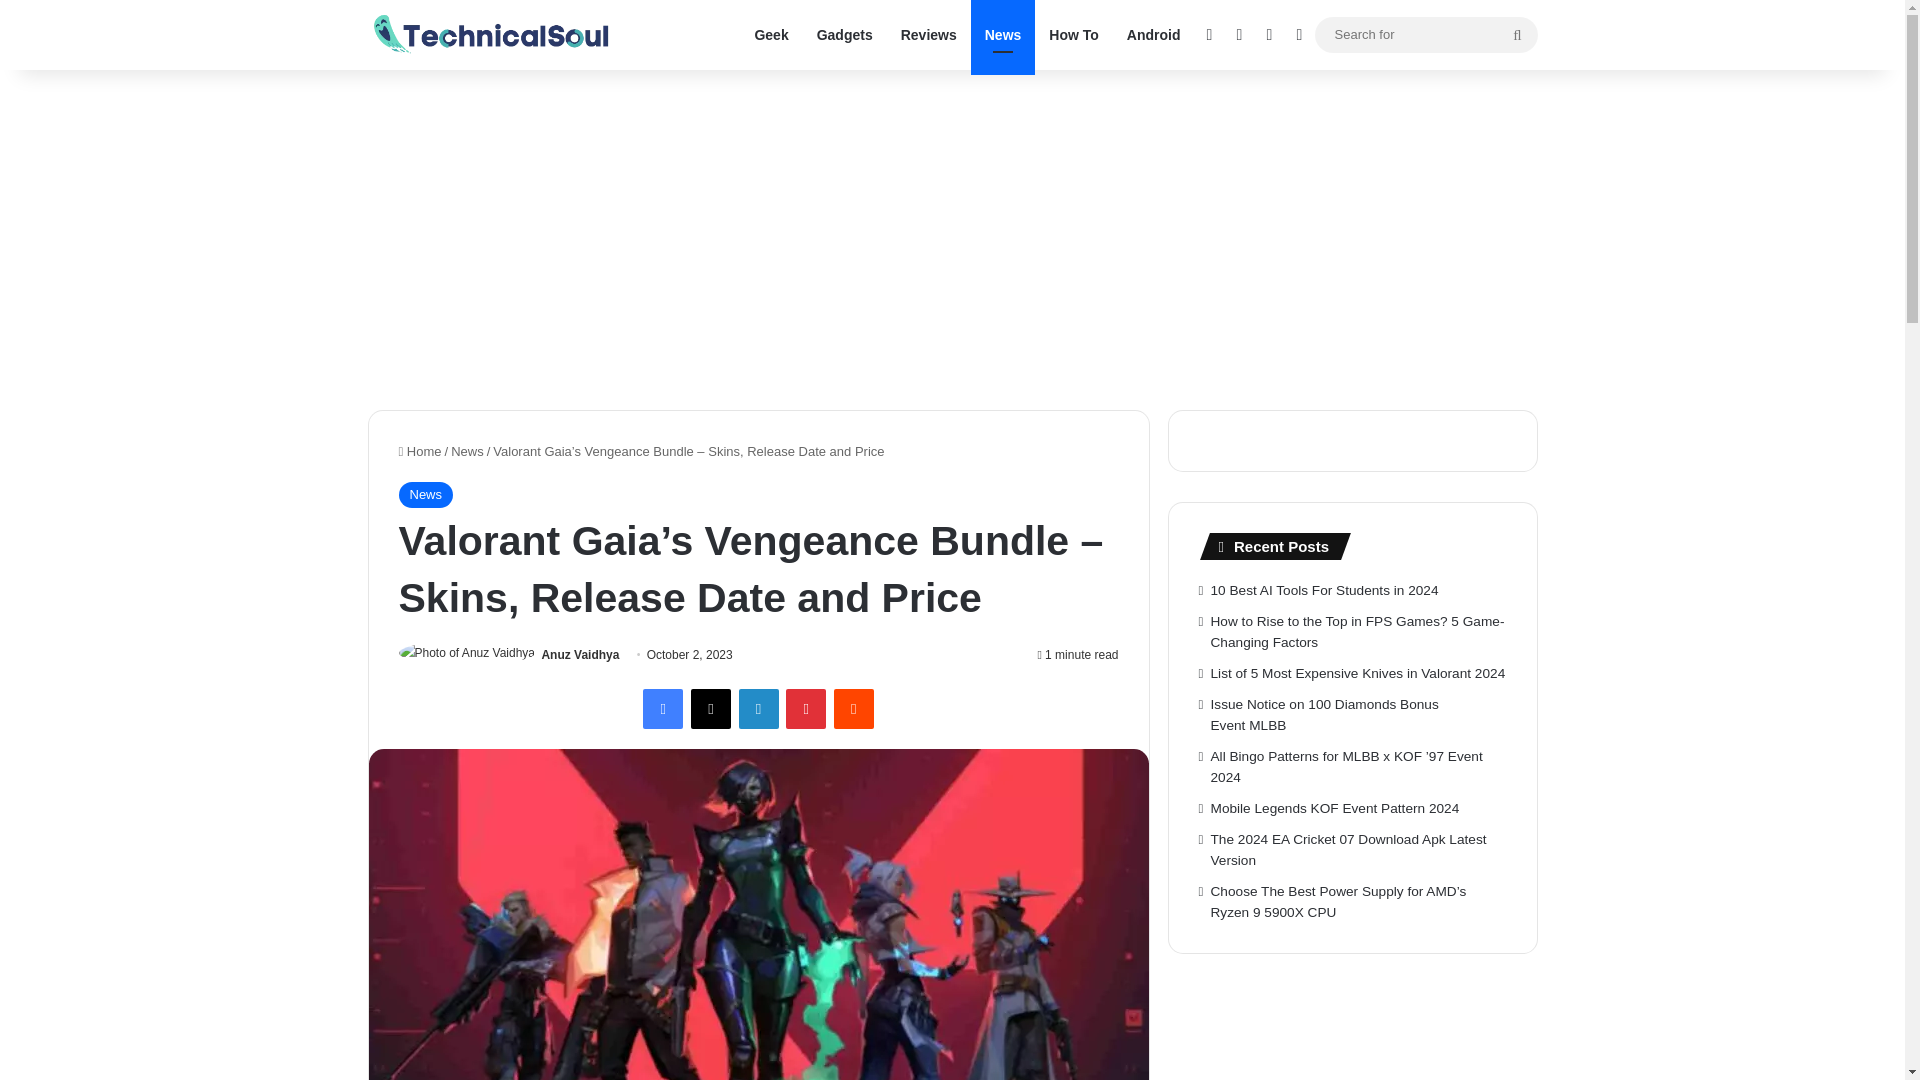 The image size is (1920, 1080). I want to click on Reddit, so click(853, 709).